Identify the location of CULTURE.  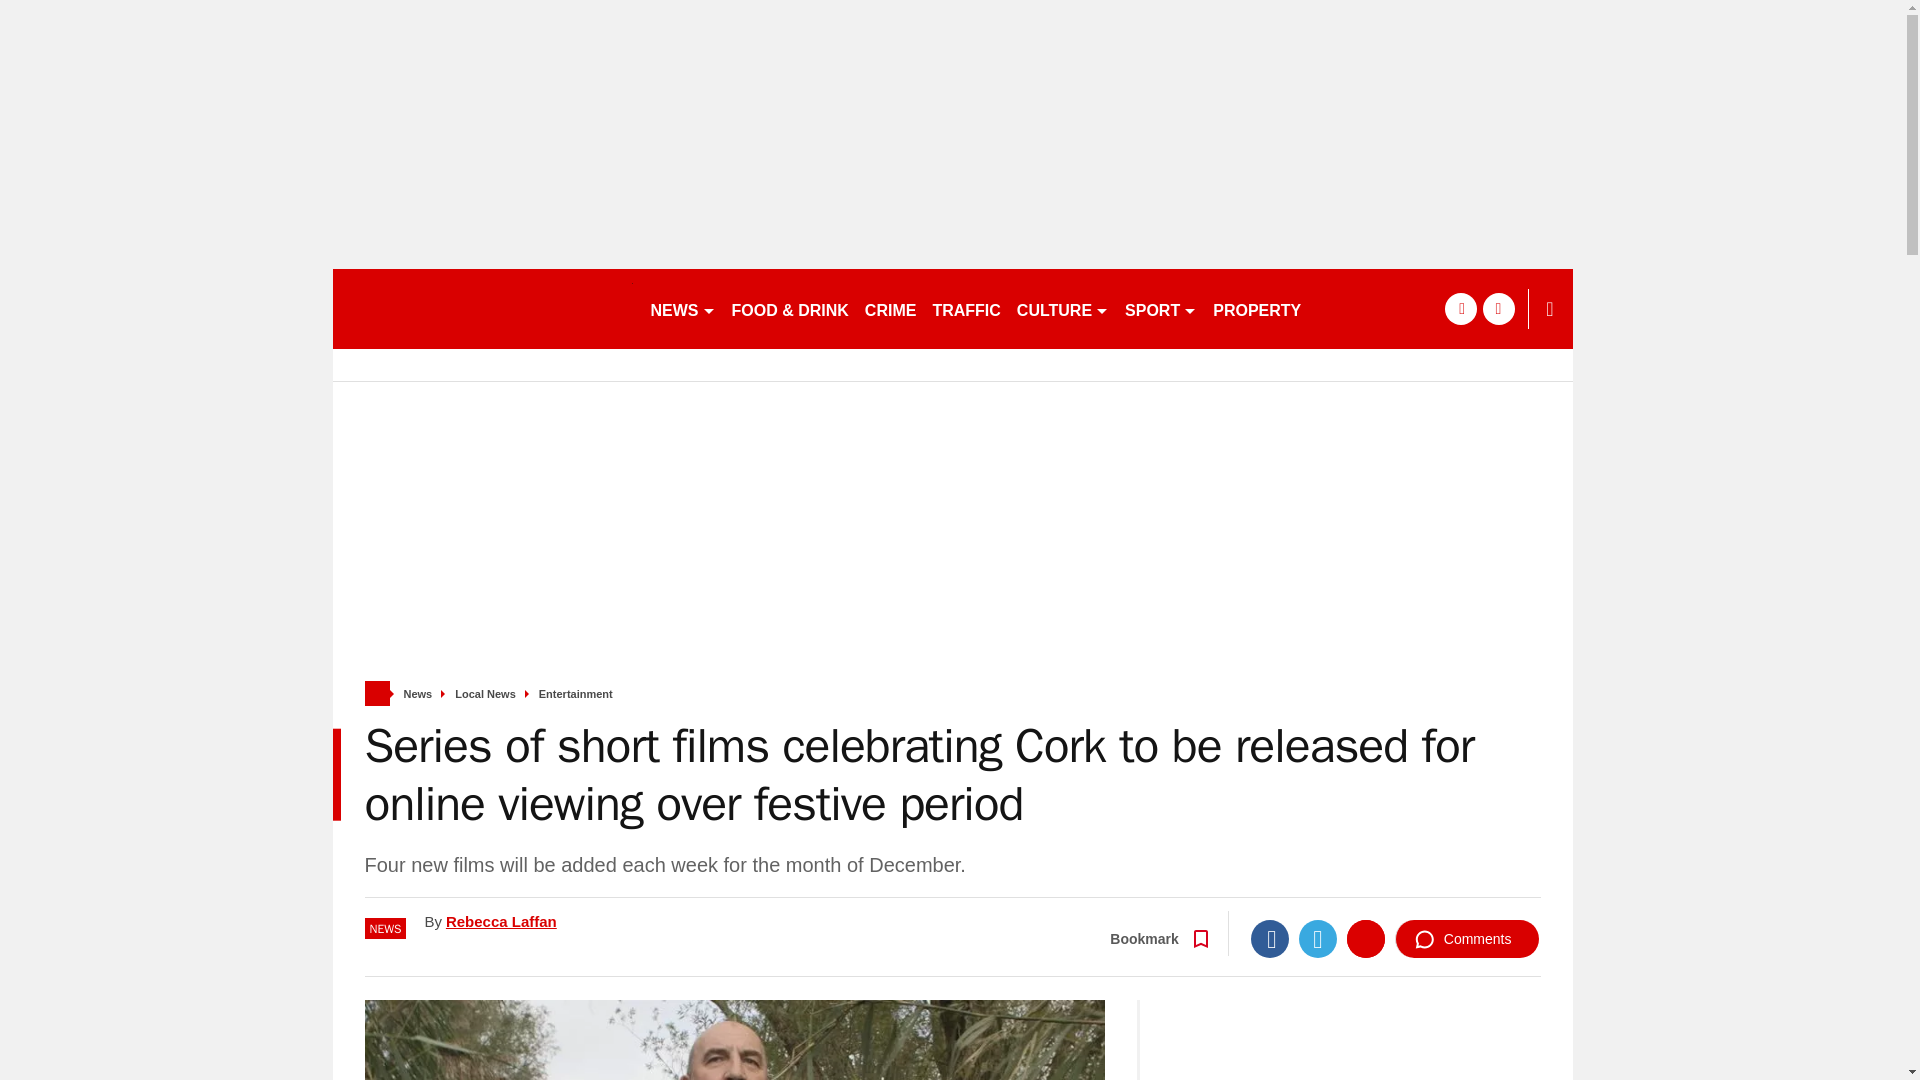
(1063, 308).